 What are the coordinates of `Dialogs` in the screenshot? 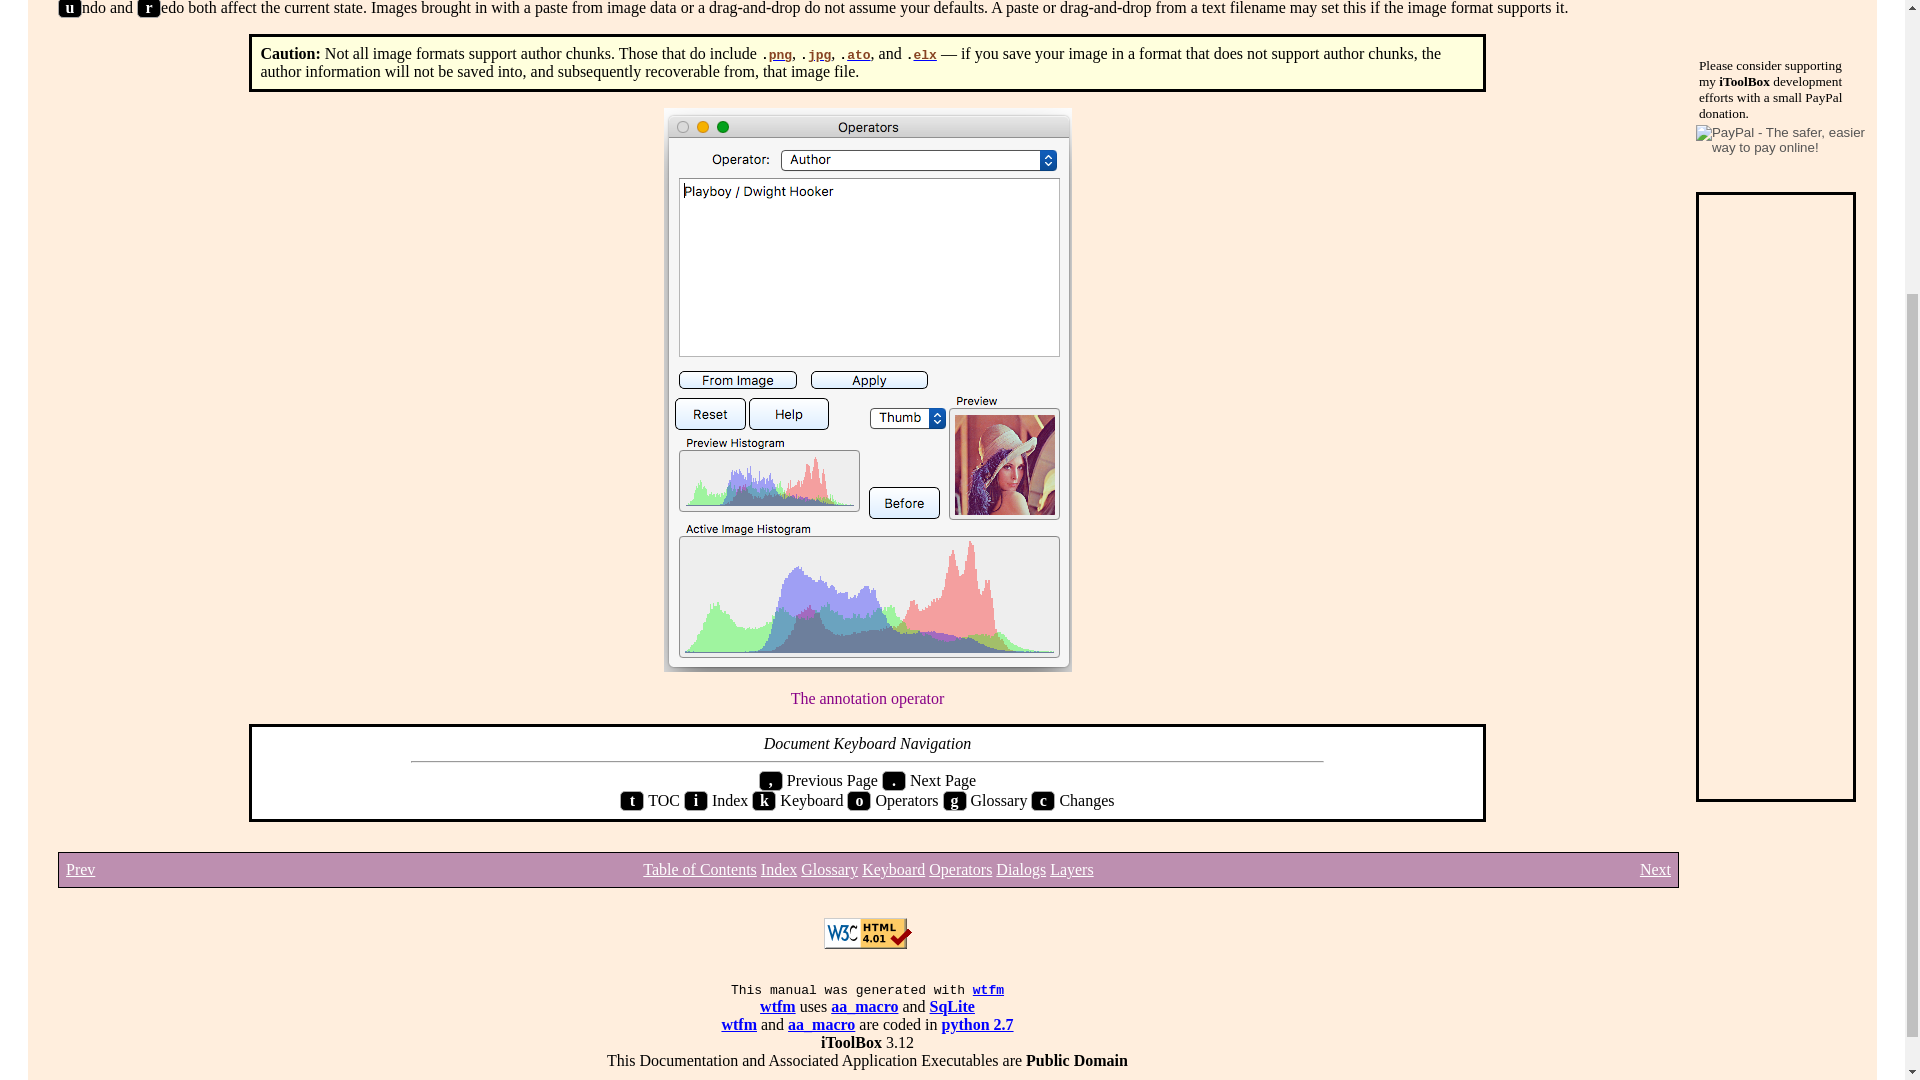 It's located at (1021, 869).